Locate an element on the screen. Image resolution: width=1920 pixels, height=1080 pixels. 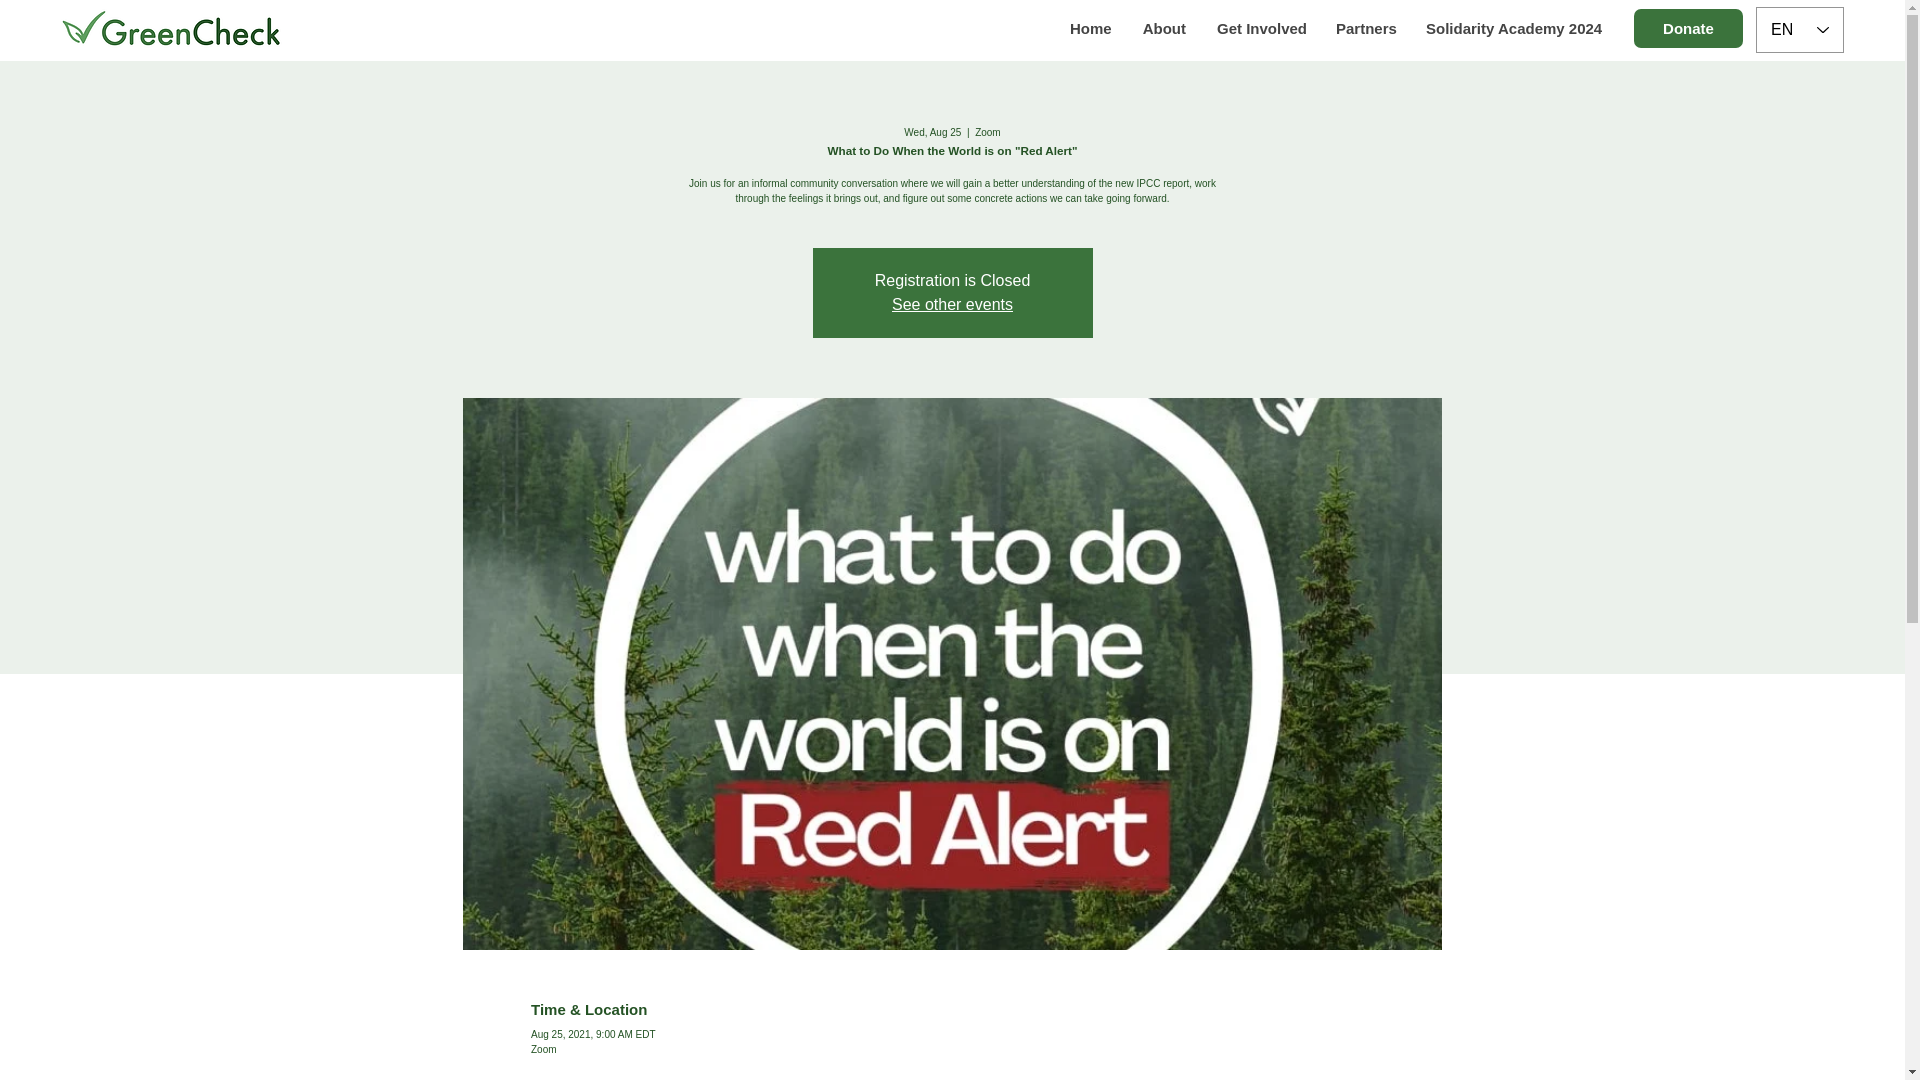
Home is located at coordinates (1090, 28).